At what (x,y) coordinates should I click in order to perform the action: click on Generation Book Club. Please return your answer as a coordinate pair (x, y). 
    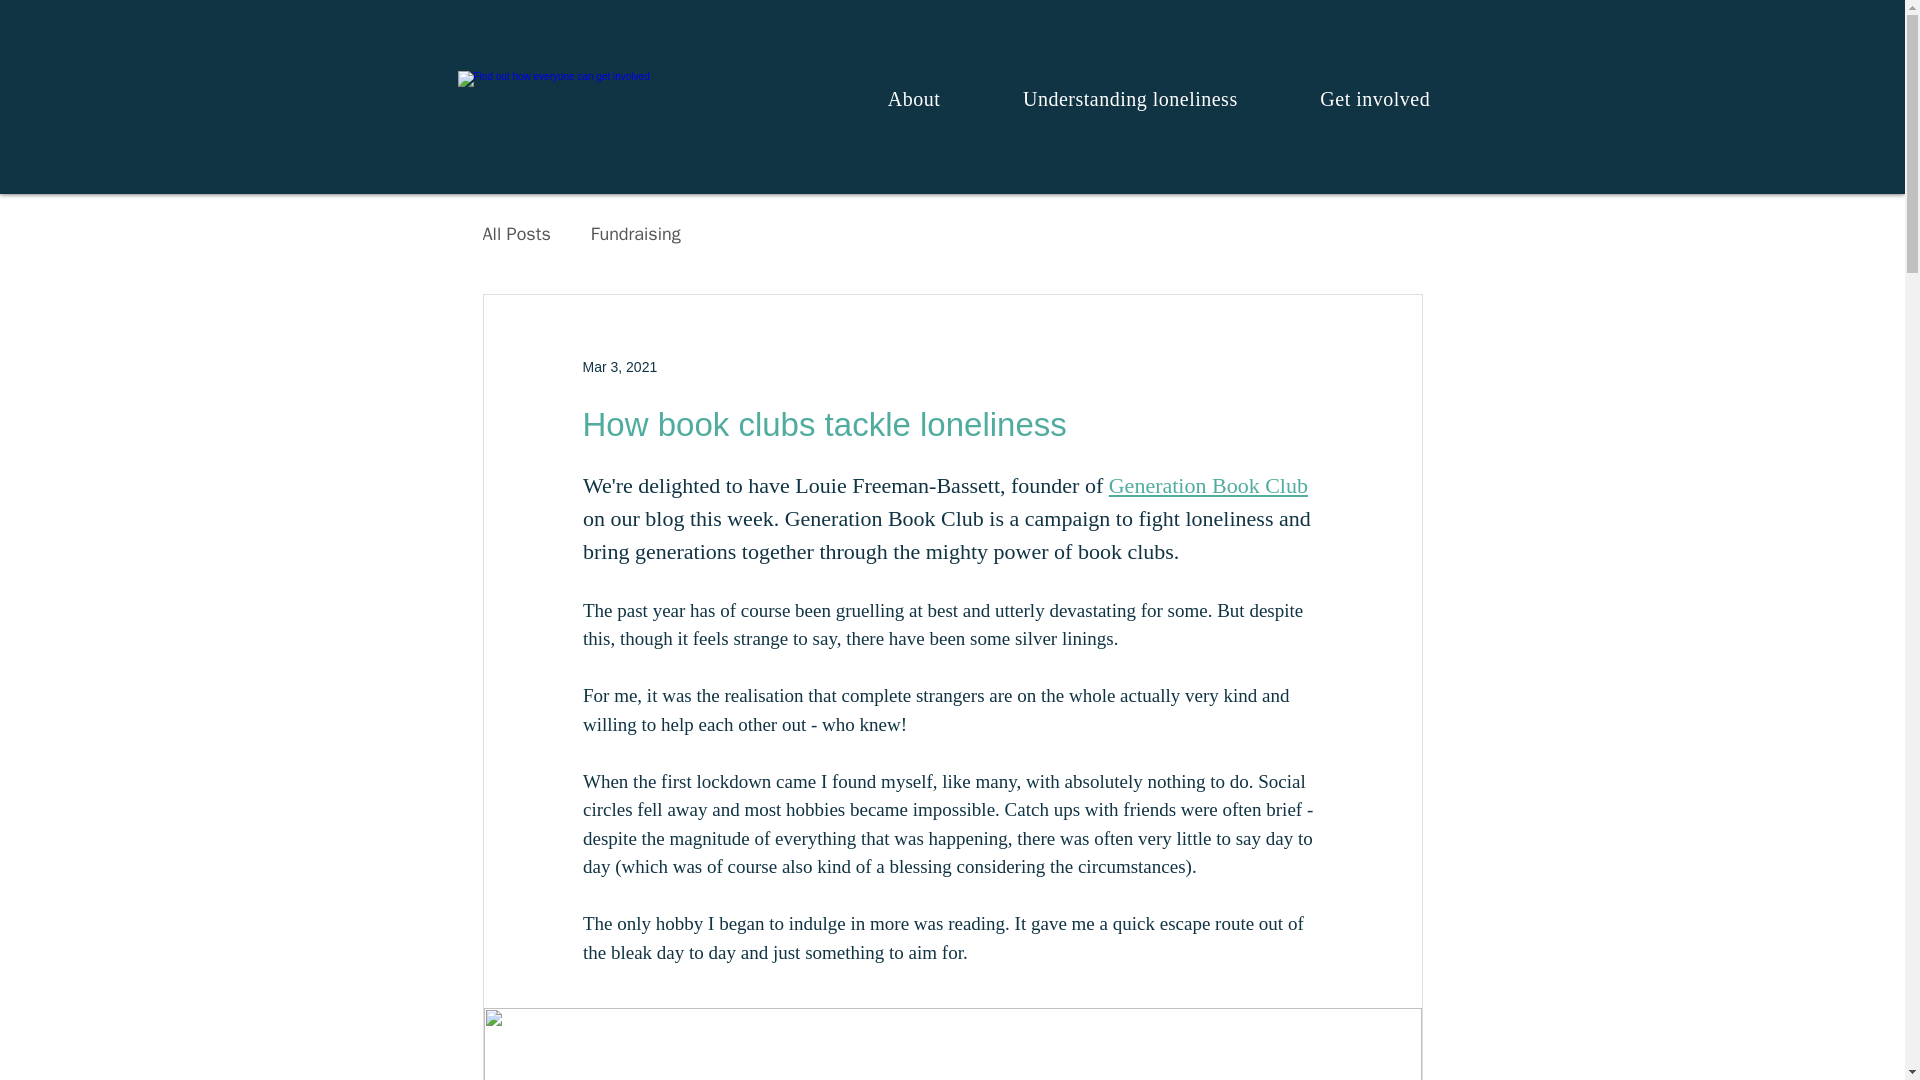
    Looking at the image, I should click on (883, 518).